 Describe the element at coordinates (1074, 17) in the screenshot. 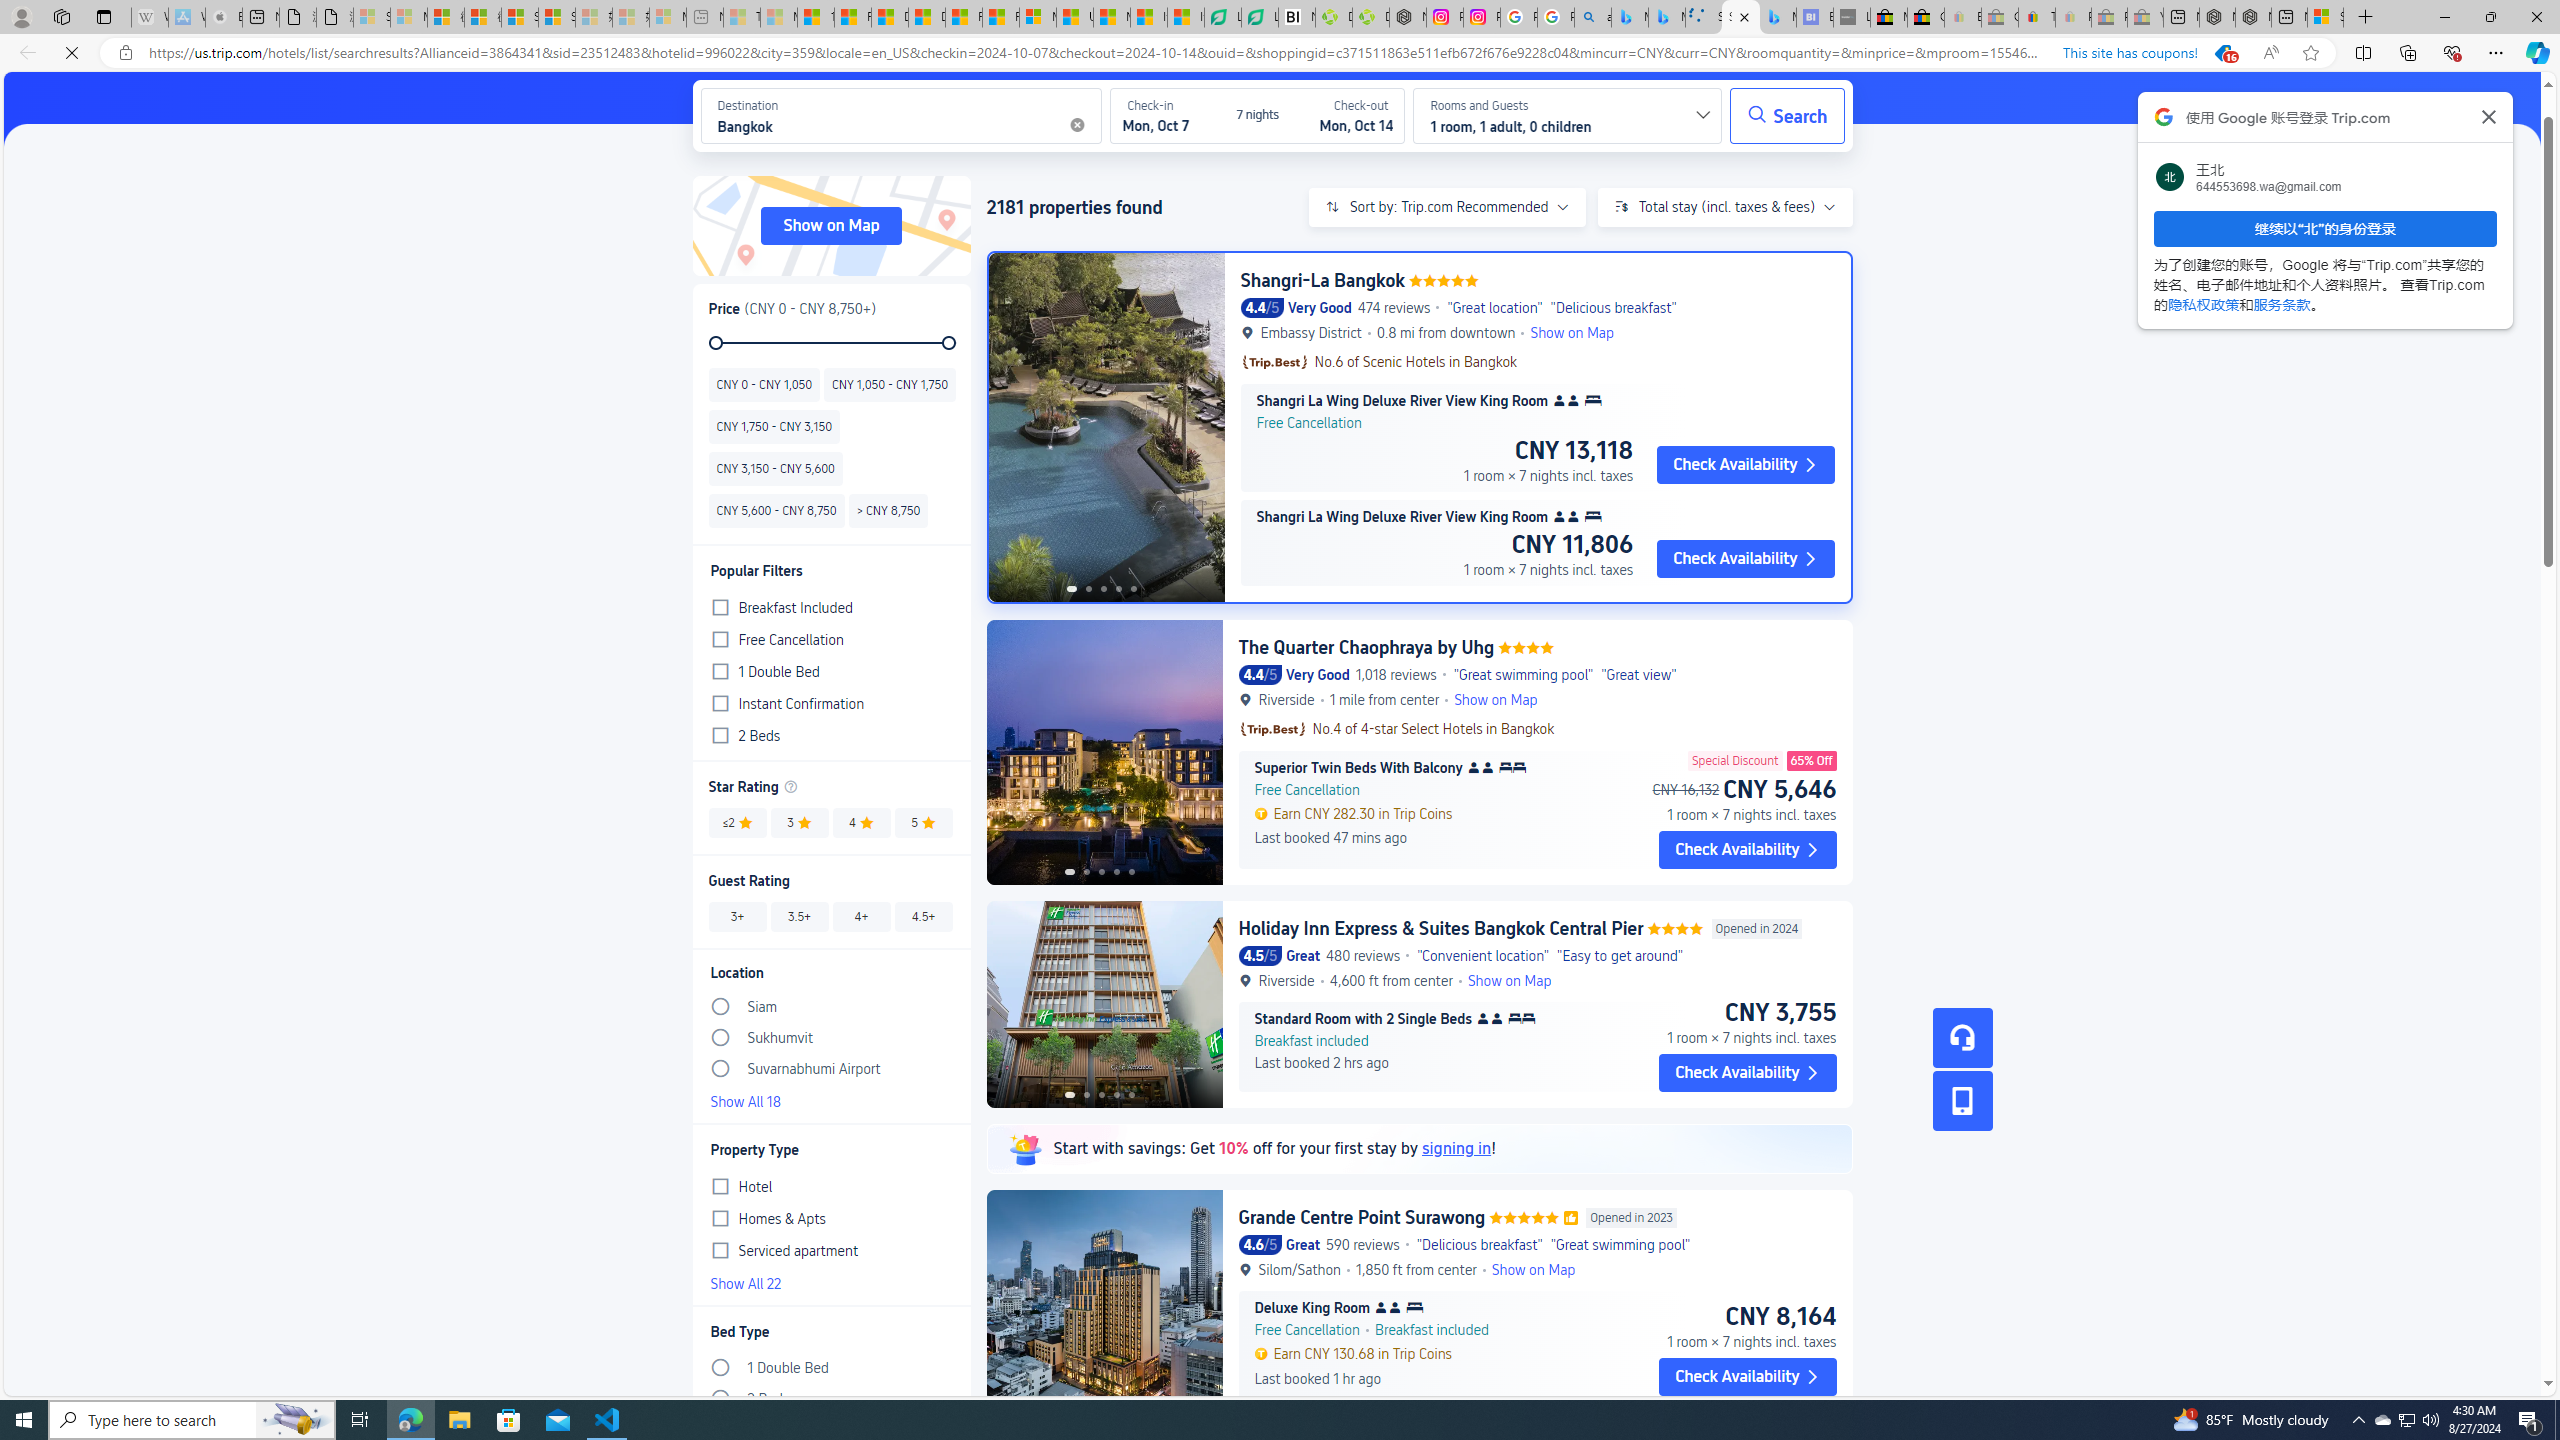

I see `US Heat Deaths Soared To Record High Last Year` at that location.